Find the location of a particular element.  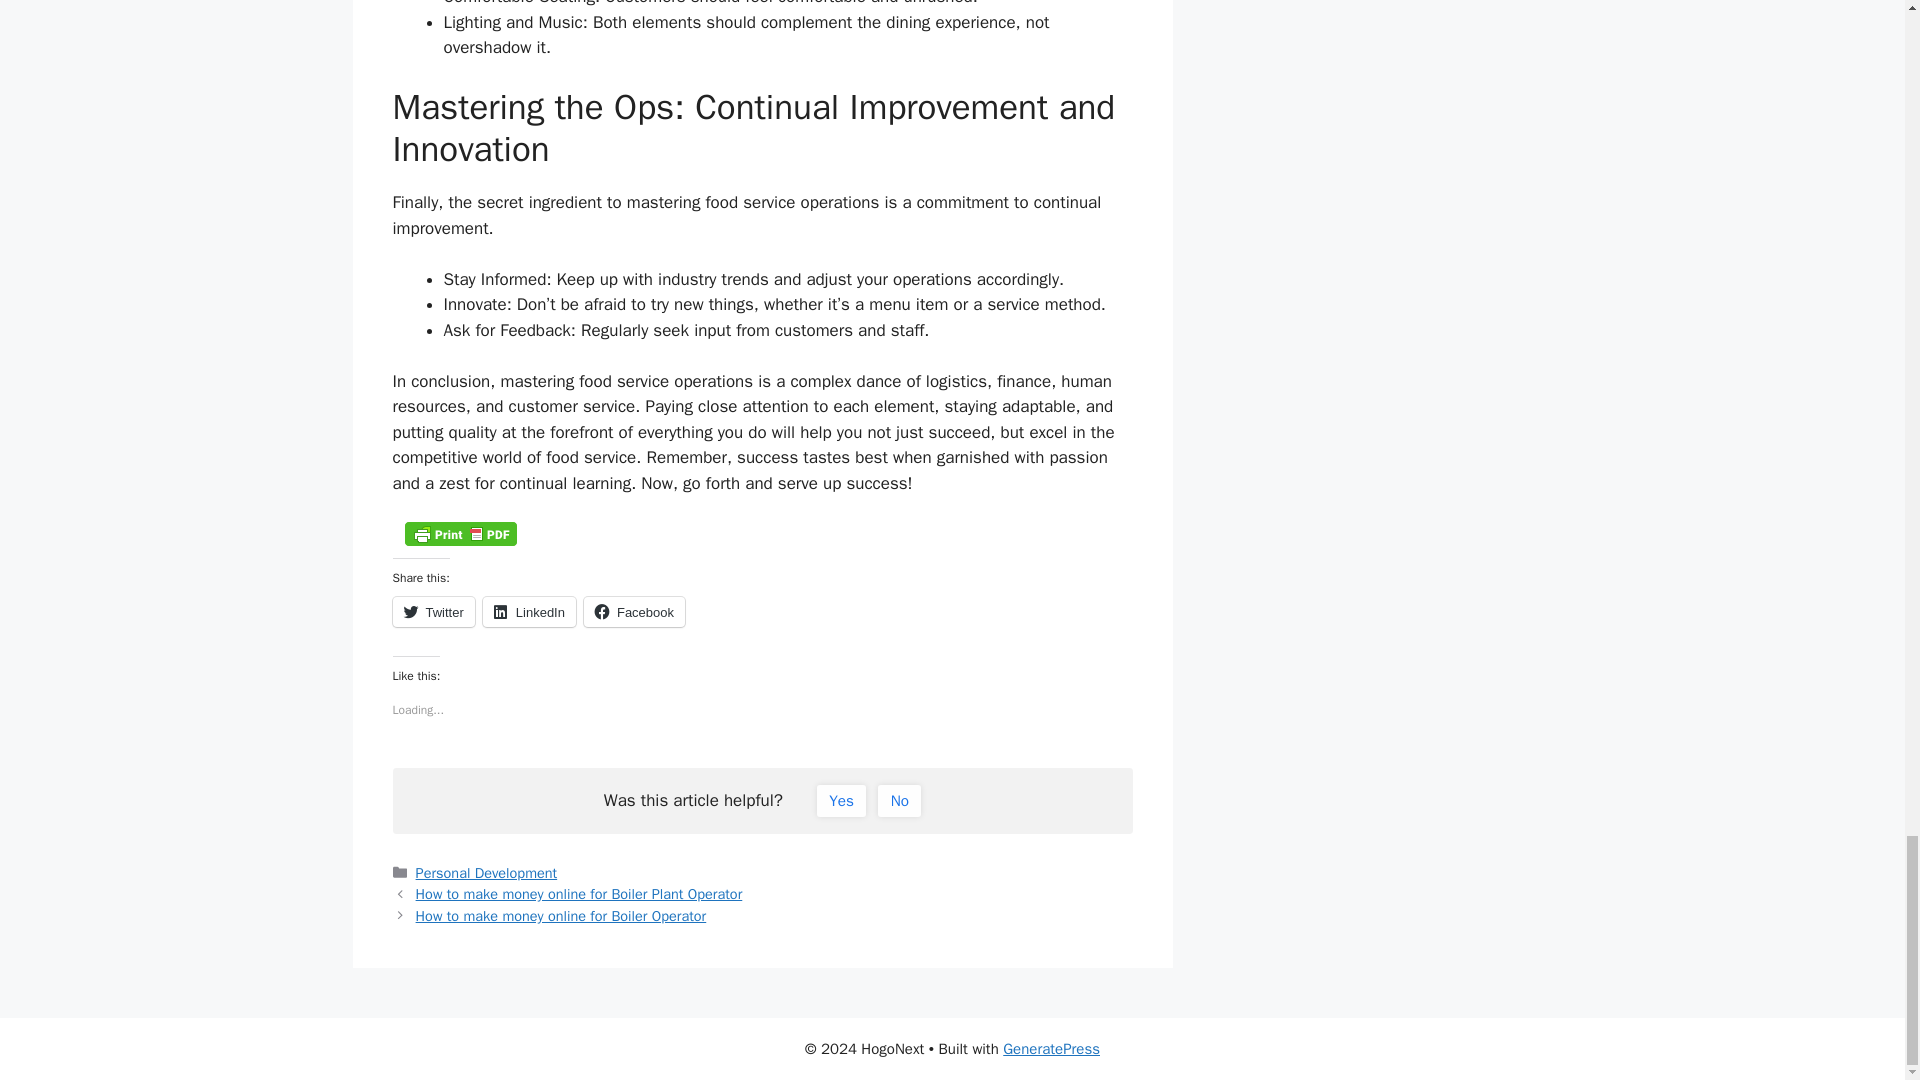

Click to share on Twitter is located at coordinates (432, 612).